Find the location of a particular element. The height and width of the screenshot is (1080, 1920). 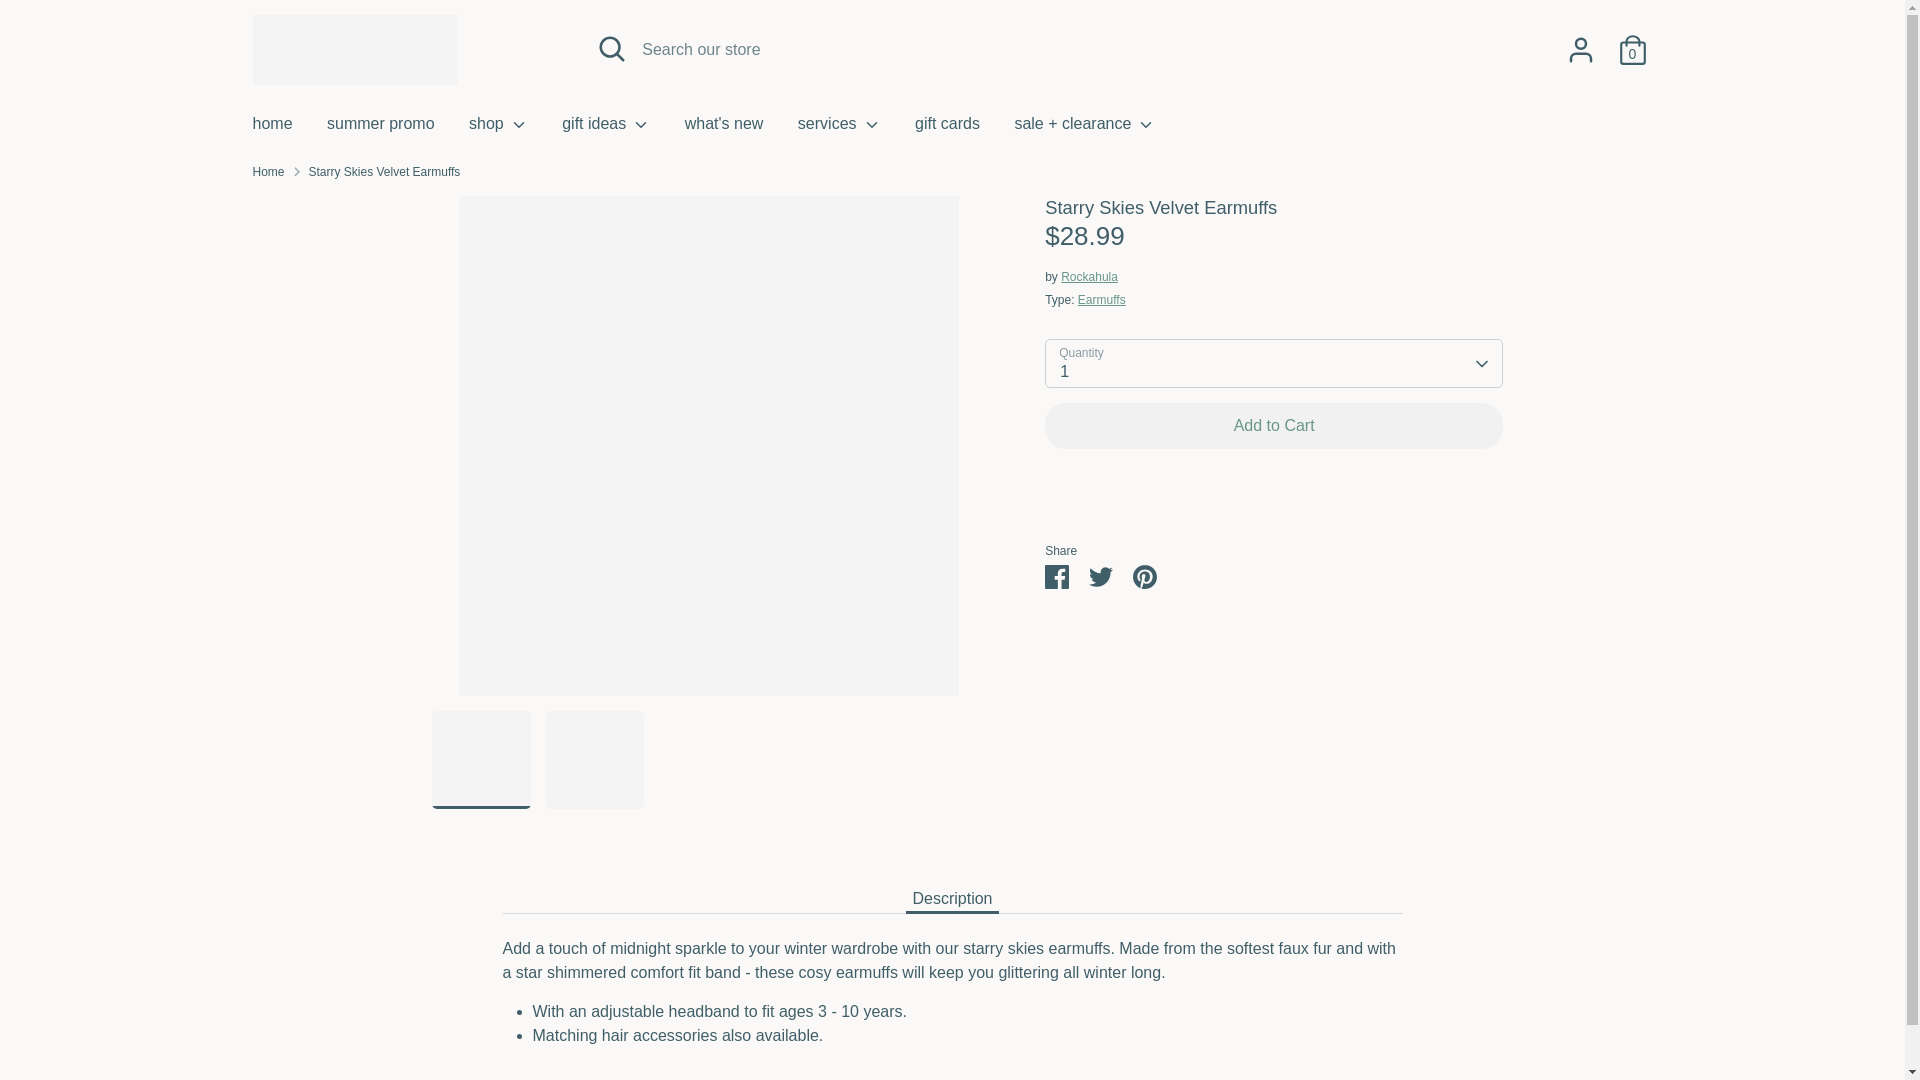

0 is located at coordinates (1632, 50).